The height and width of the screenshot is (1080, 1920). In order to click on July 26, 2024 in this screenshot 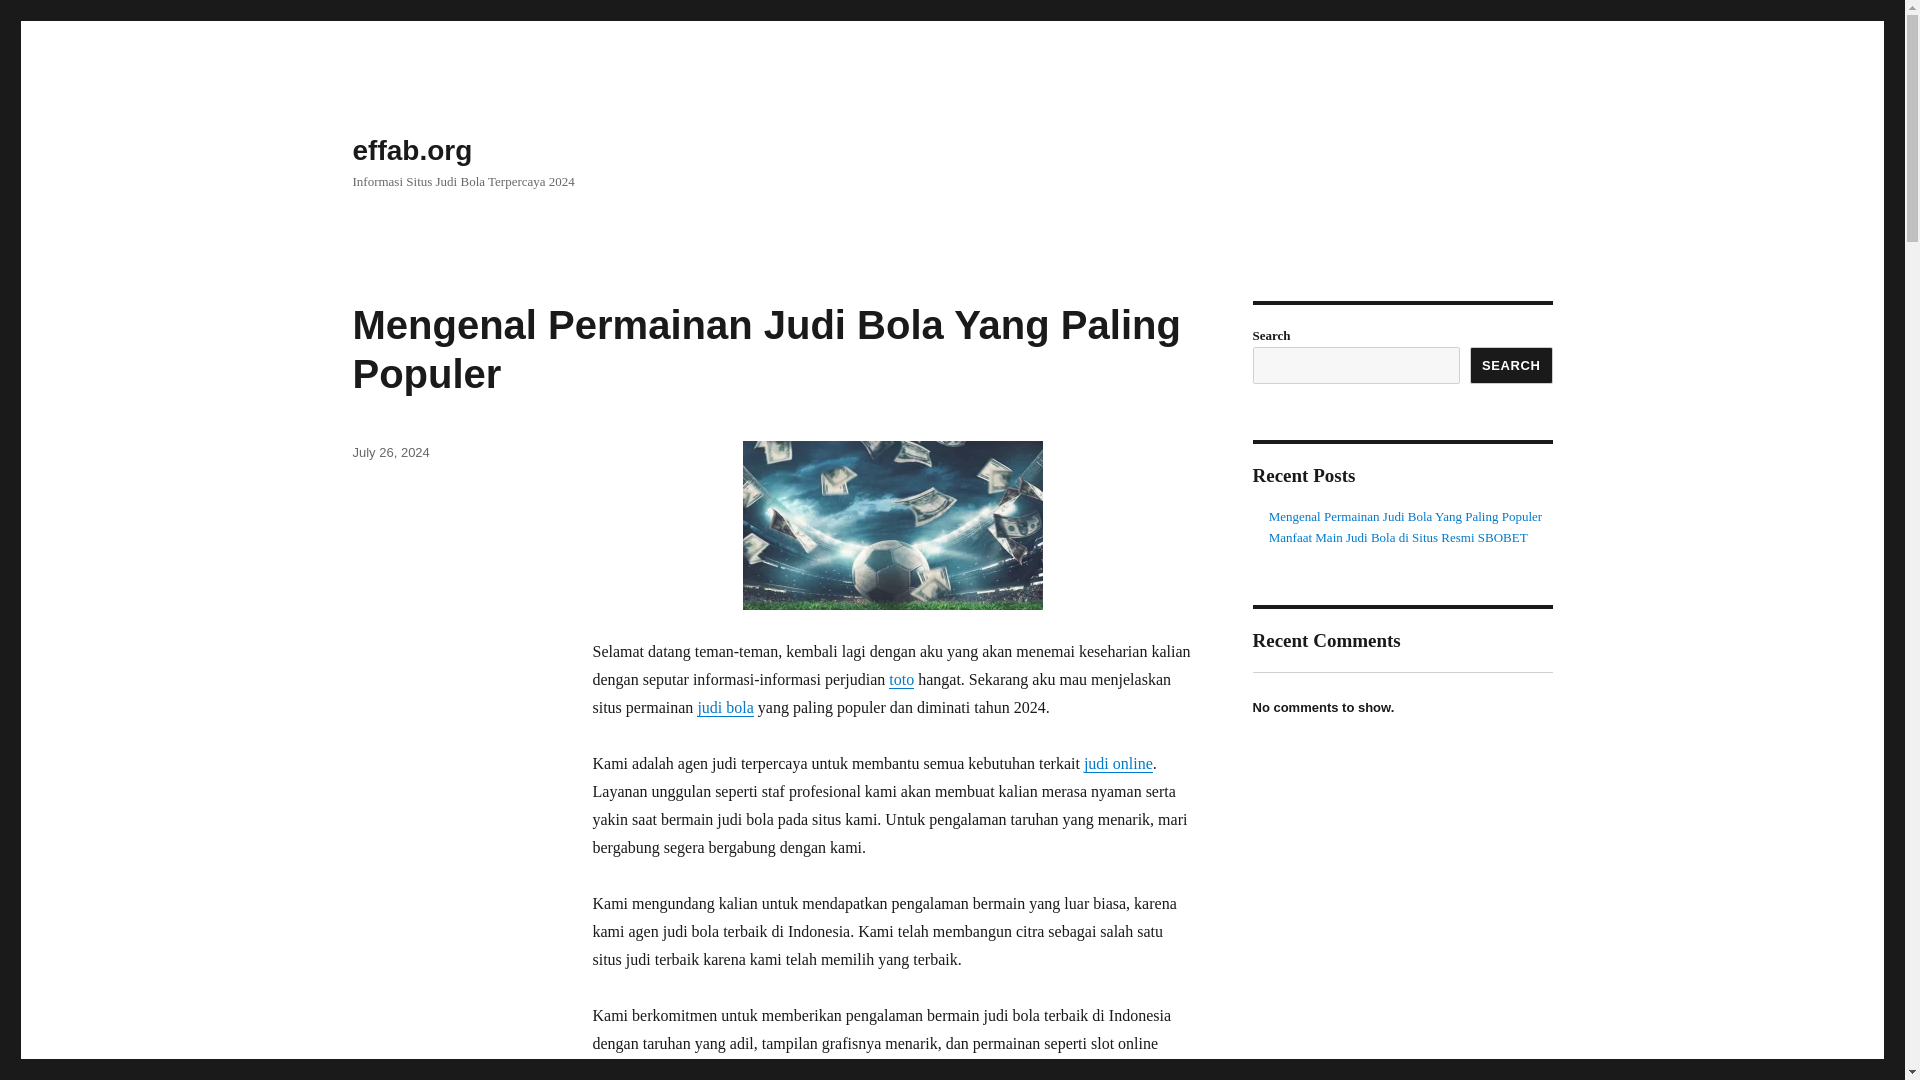, I will do `click(390, 452)`.